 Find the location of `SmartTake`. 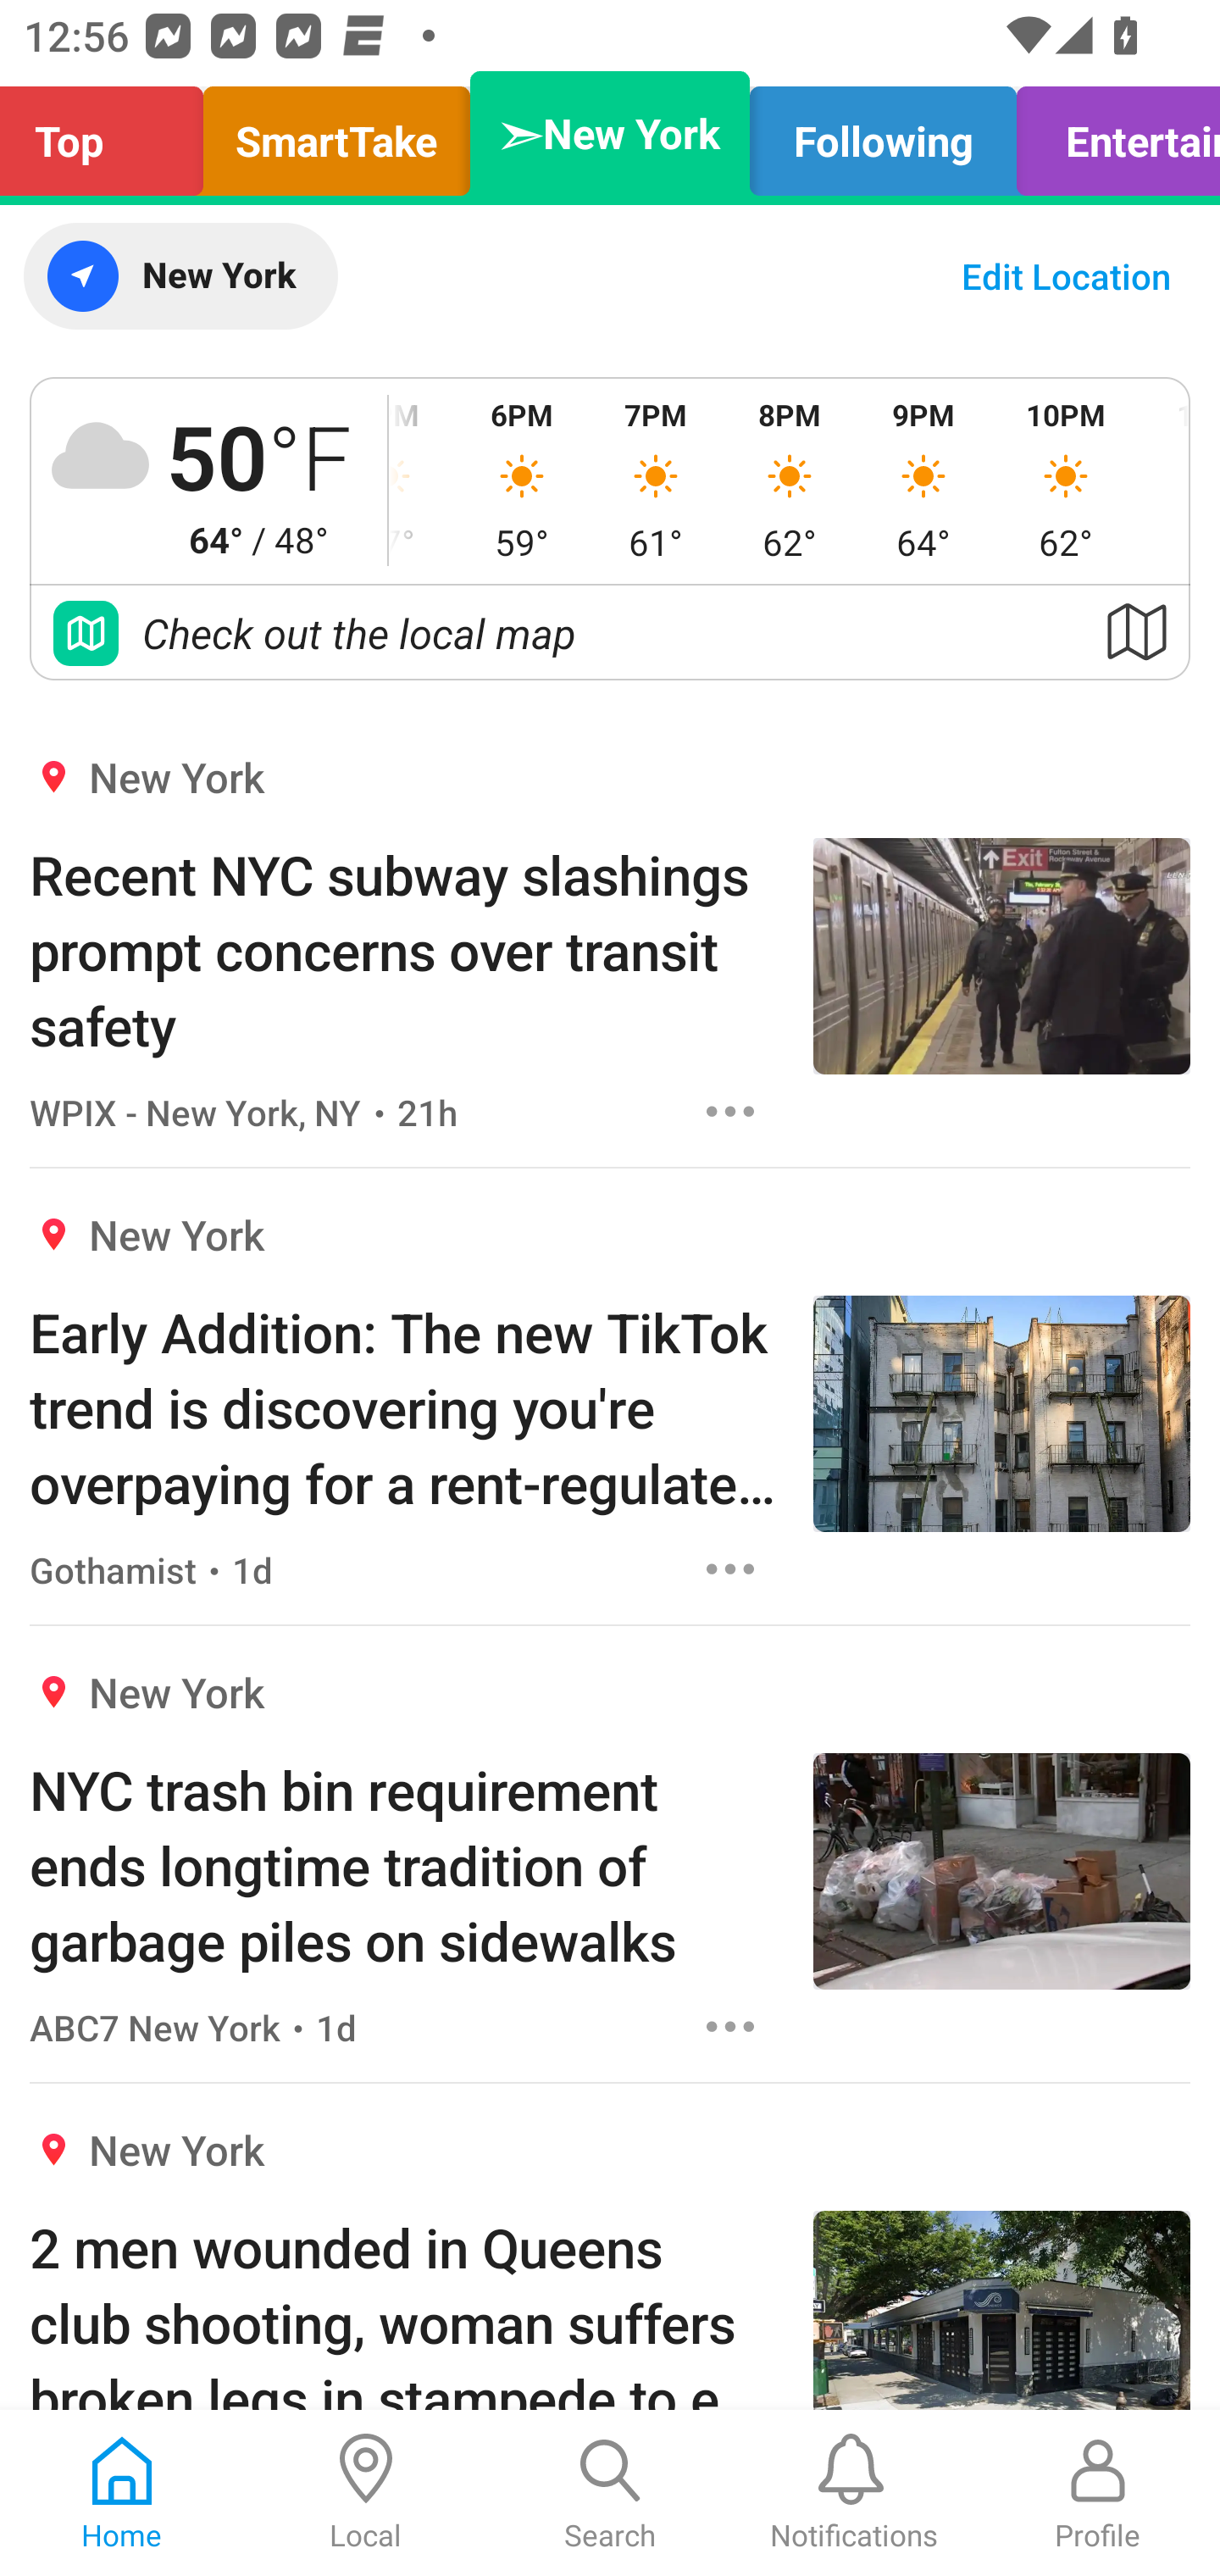

SmartTake is located at coordinates (336, 134).